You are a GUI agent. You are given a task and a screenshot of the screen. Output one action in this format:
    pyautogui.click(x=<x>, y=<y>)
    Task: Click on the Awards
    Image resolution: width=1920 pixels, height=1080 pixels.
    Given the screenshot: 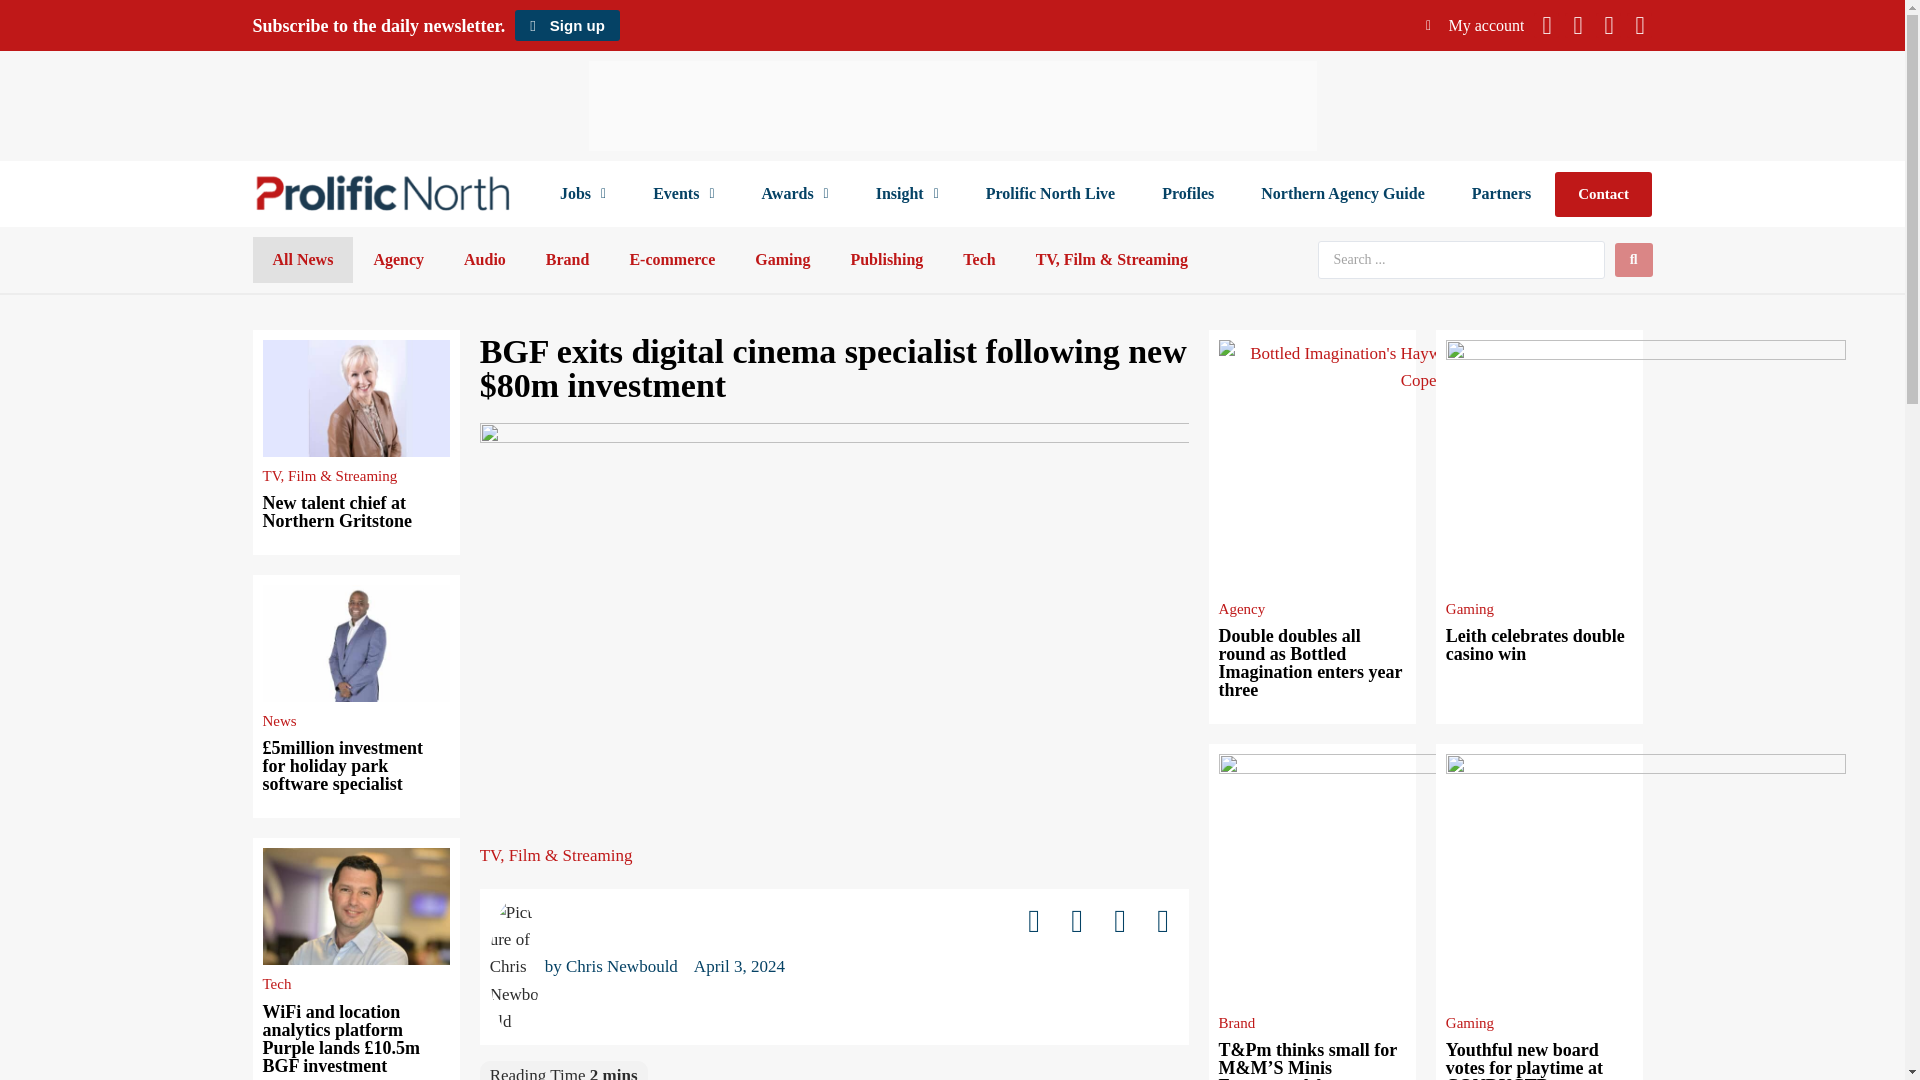 What is the action you would take?
    pyautogui.click(x=794, y=194)
    